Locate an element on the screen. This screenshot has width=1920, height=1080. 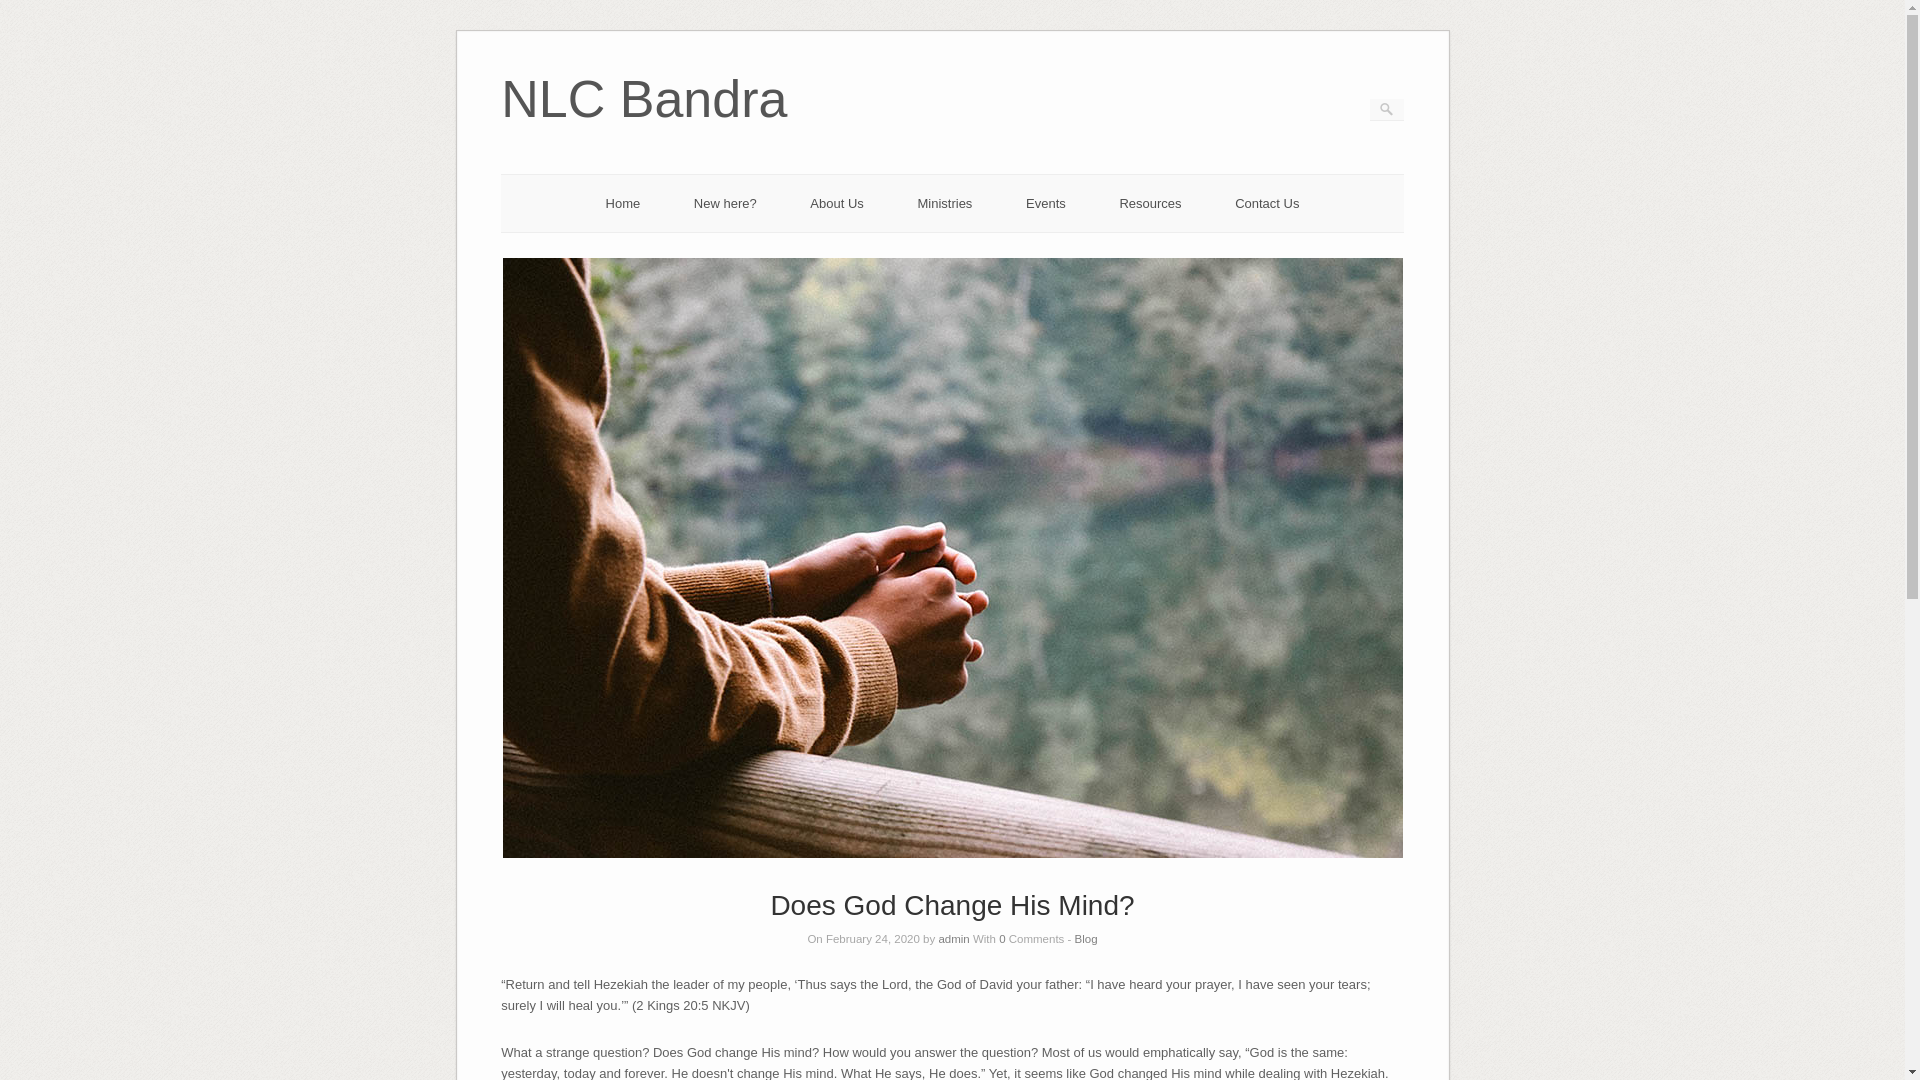
Search is located at coordinates (28, 10).